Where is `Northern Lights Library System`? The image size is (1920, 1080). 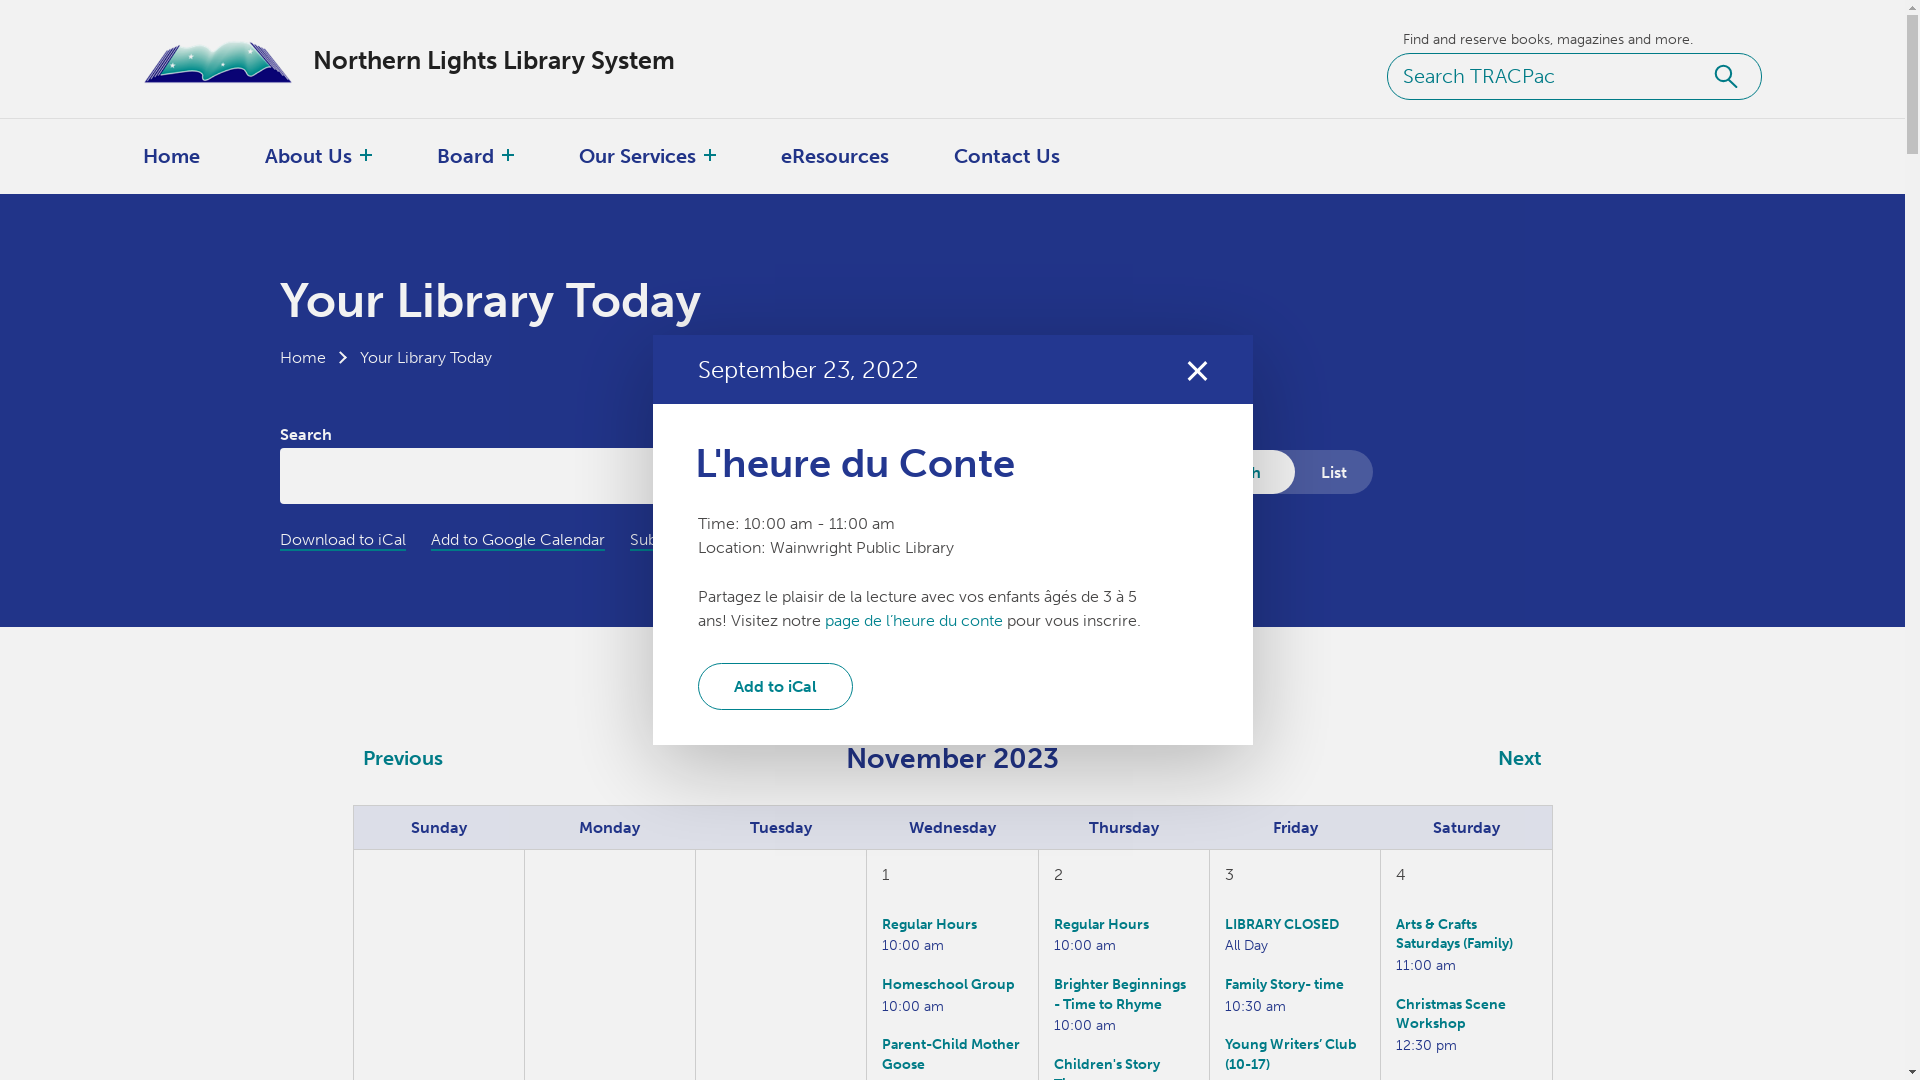
Northern Lights Library System is located at coordinates (429, 60).